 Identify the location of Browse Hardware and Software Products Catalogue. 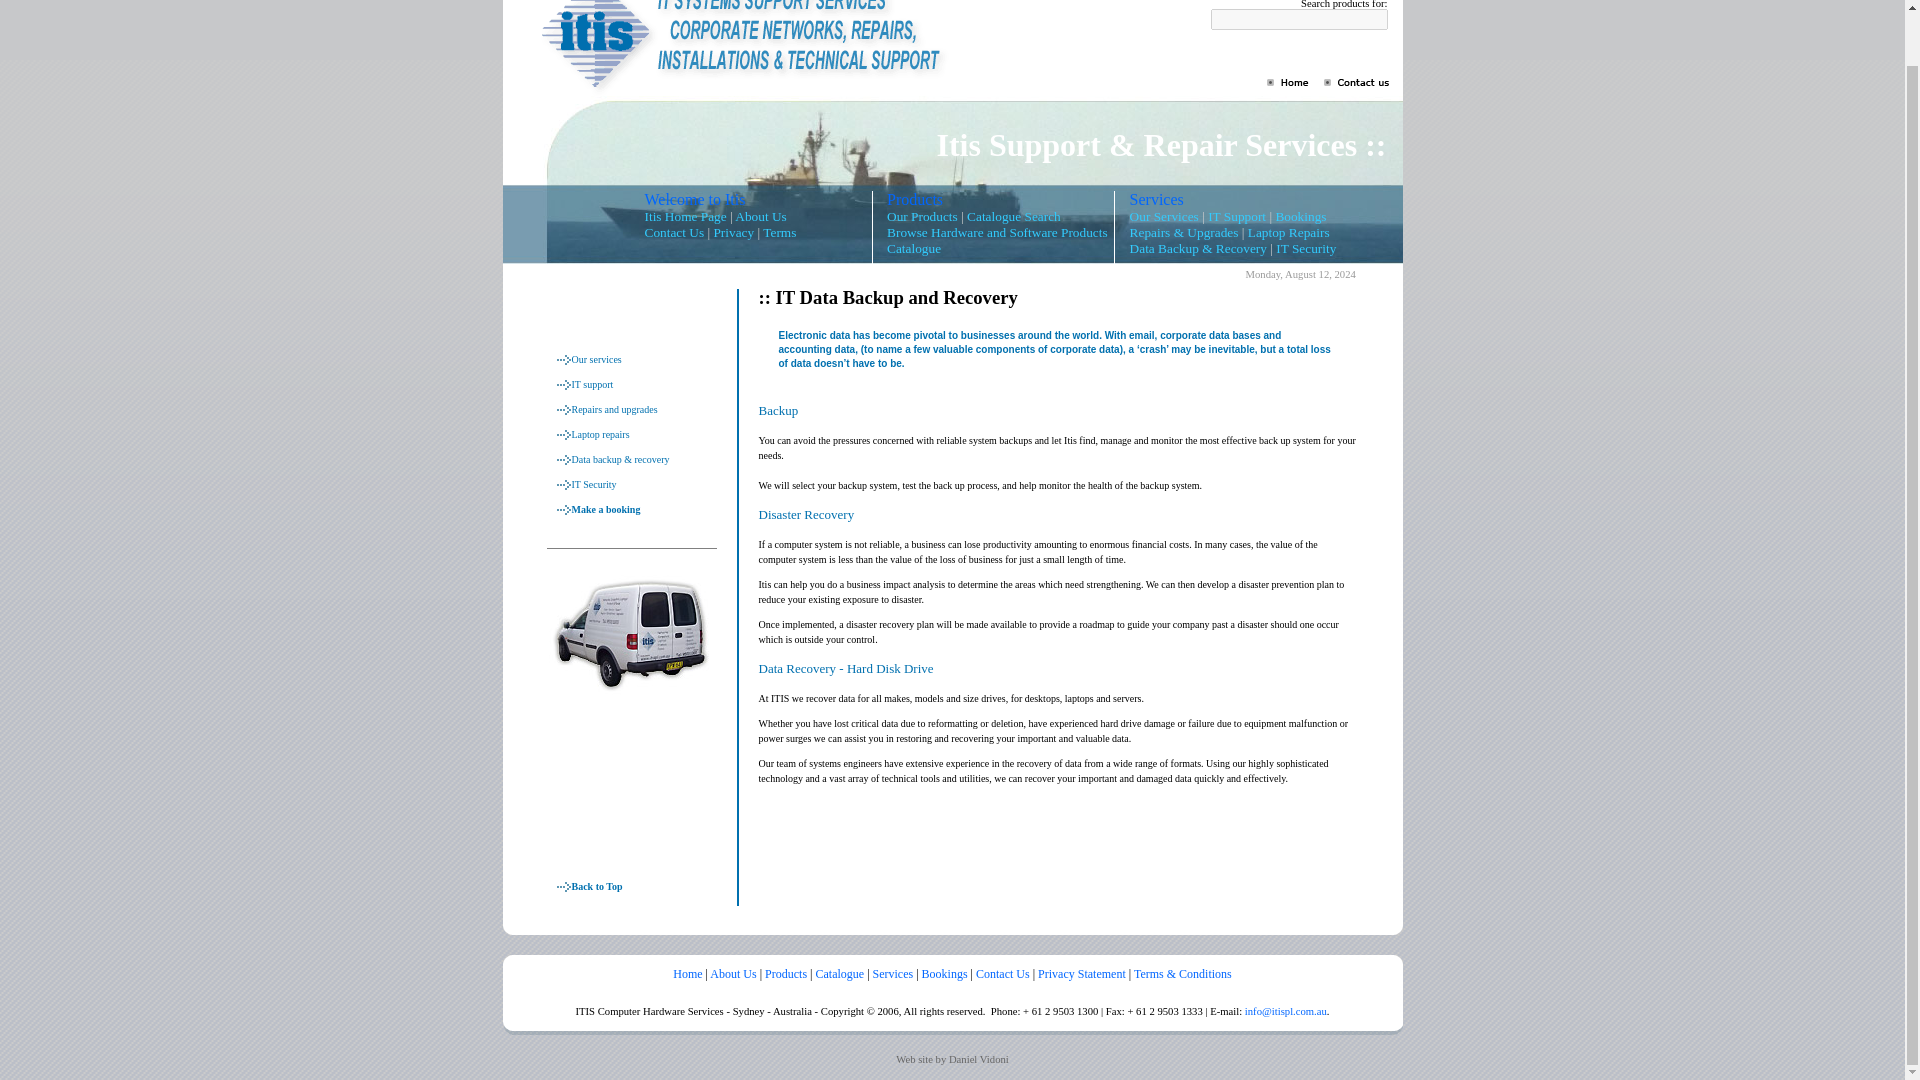
(997, 240).